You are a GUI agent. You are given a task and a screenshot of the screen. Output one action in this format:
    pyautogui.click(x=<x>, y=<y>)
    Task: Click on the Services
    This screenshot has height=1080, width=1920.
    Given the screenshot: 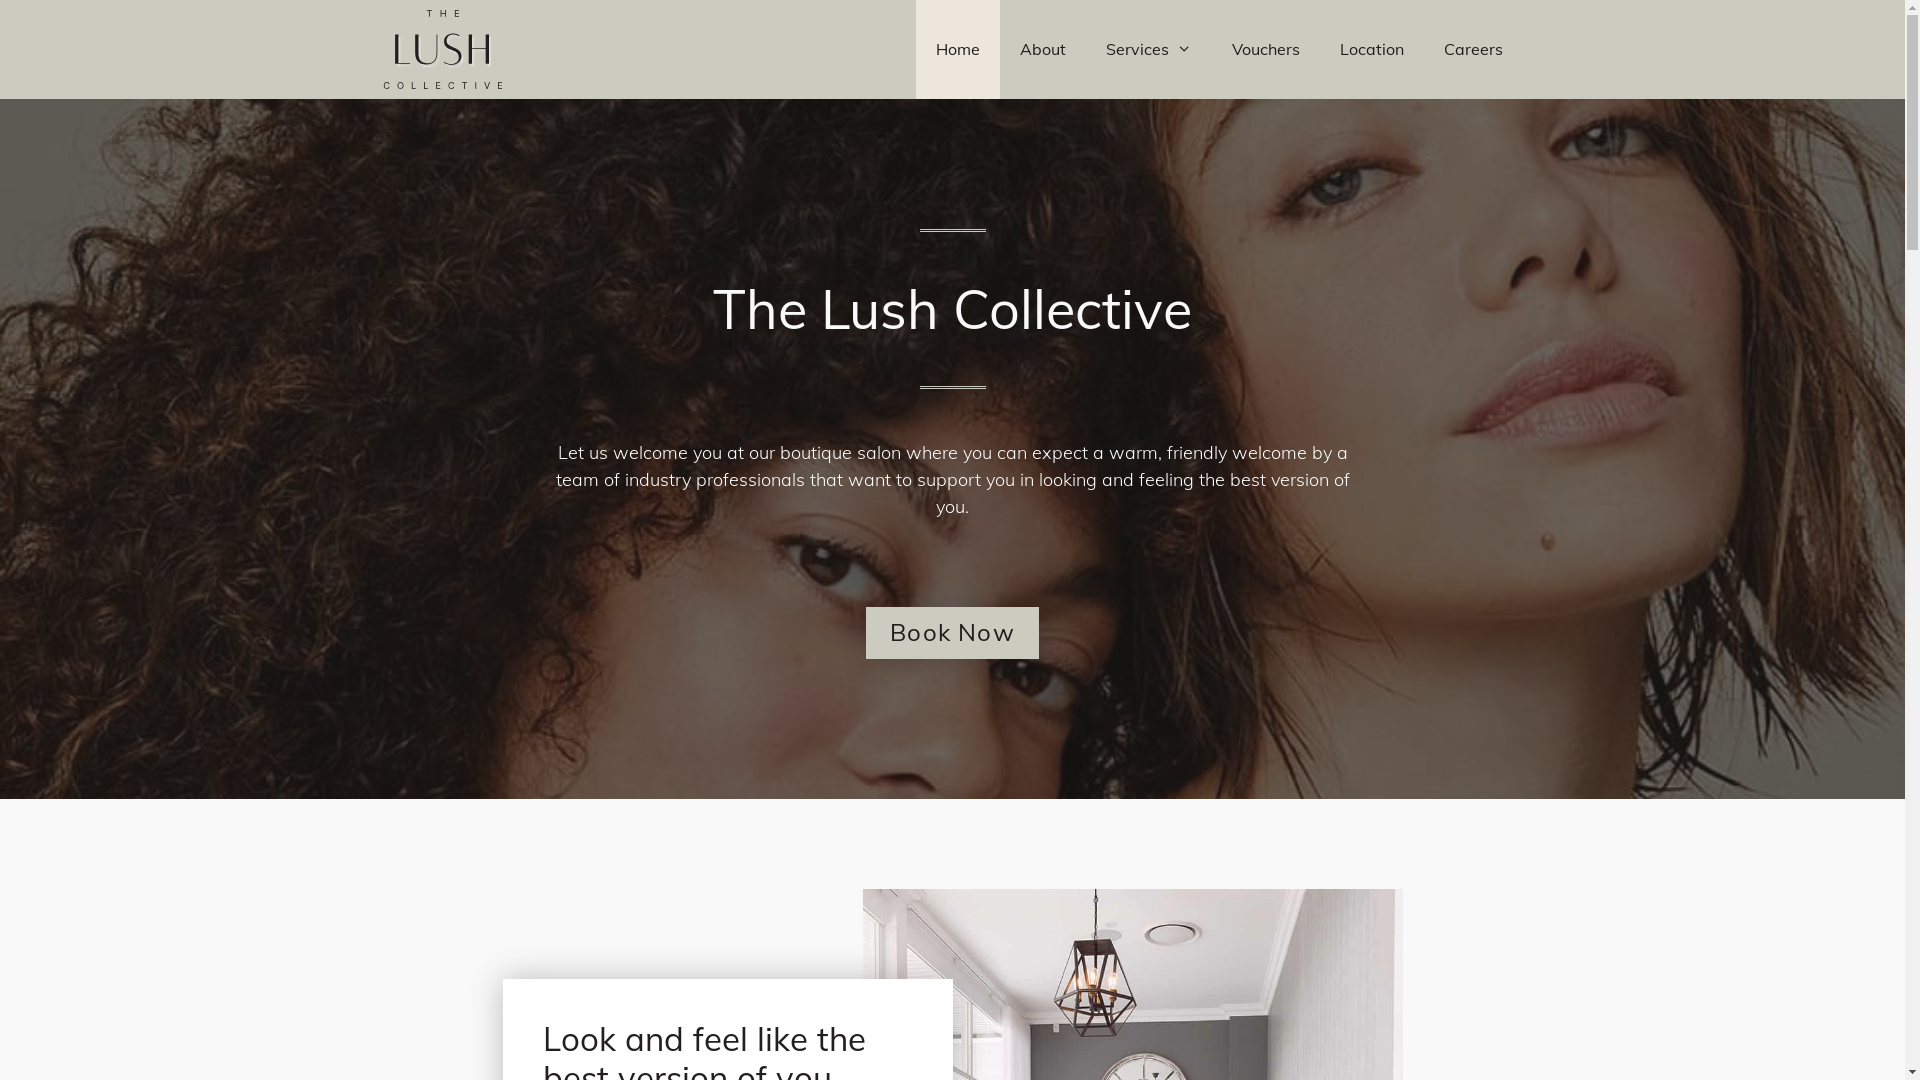 What is the action you would take?
    pyautogui.click(x=1149, y=50)
    